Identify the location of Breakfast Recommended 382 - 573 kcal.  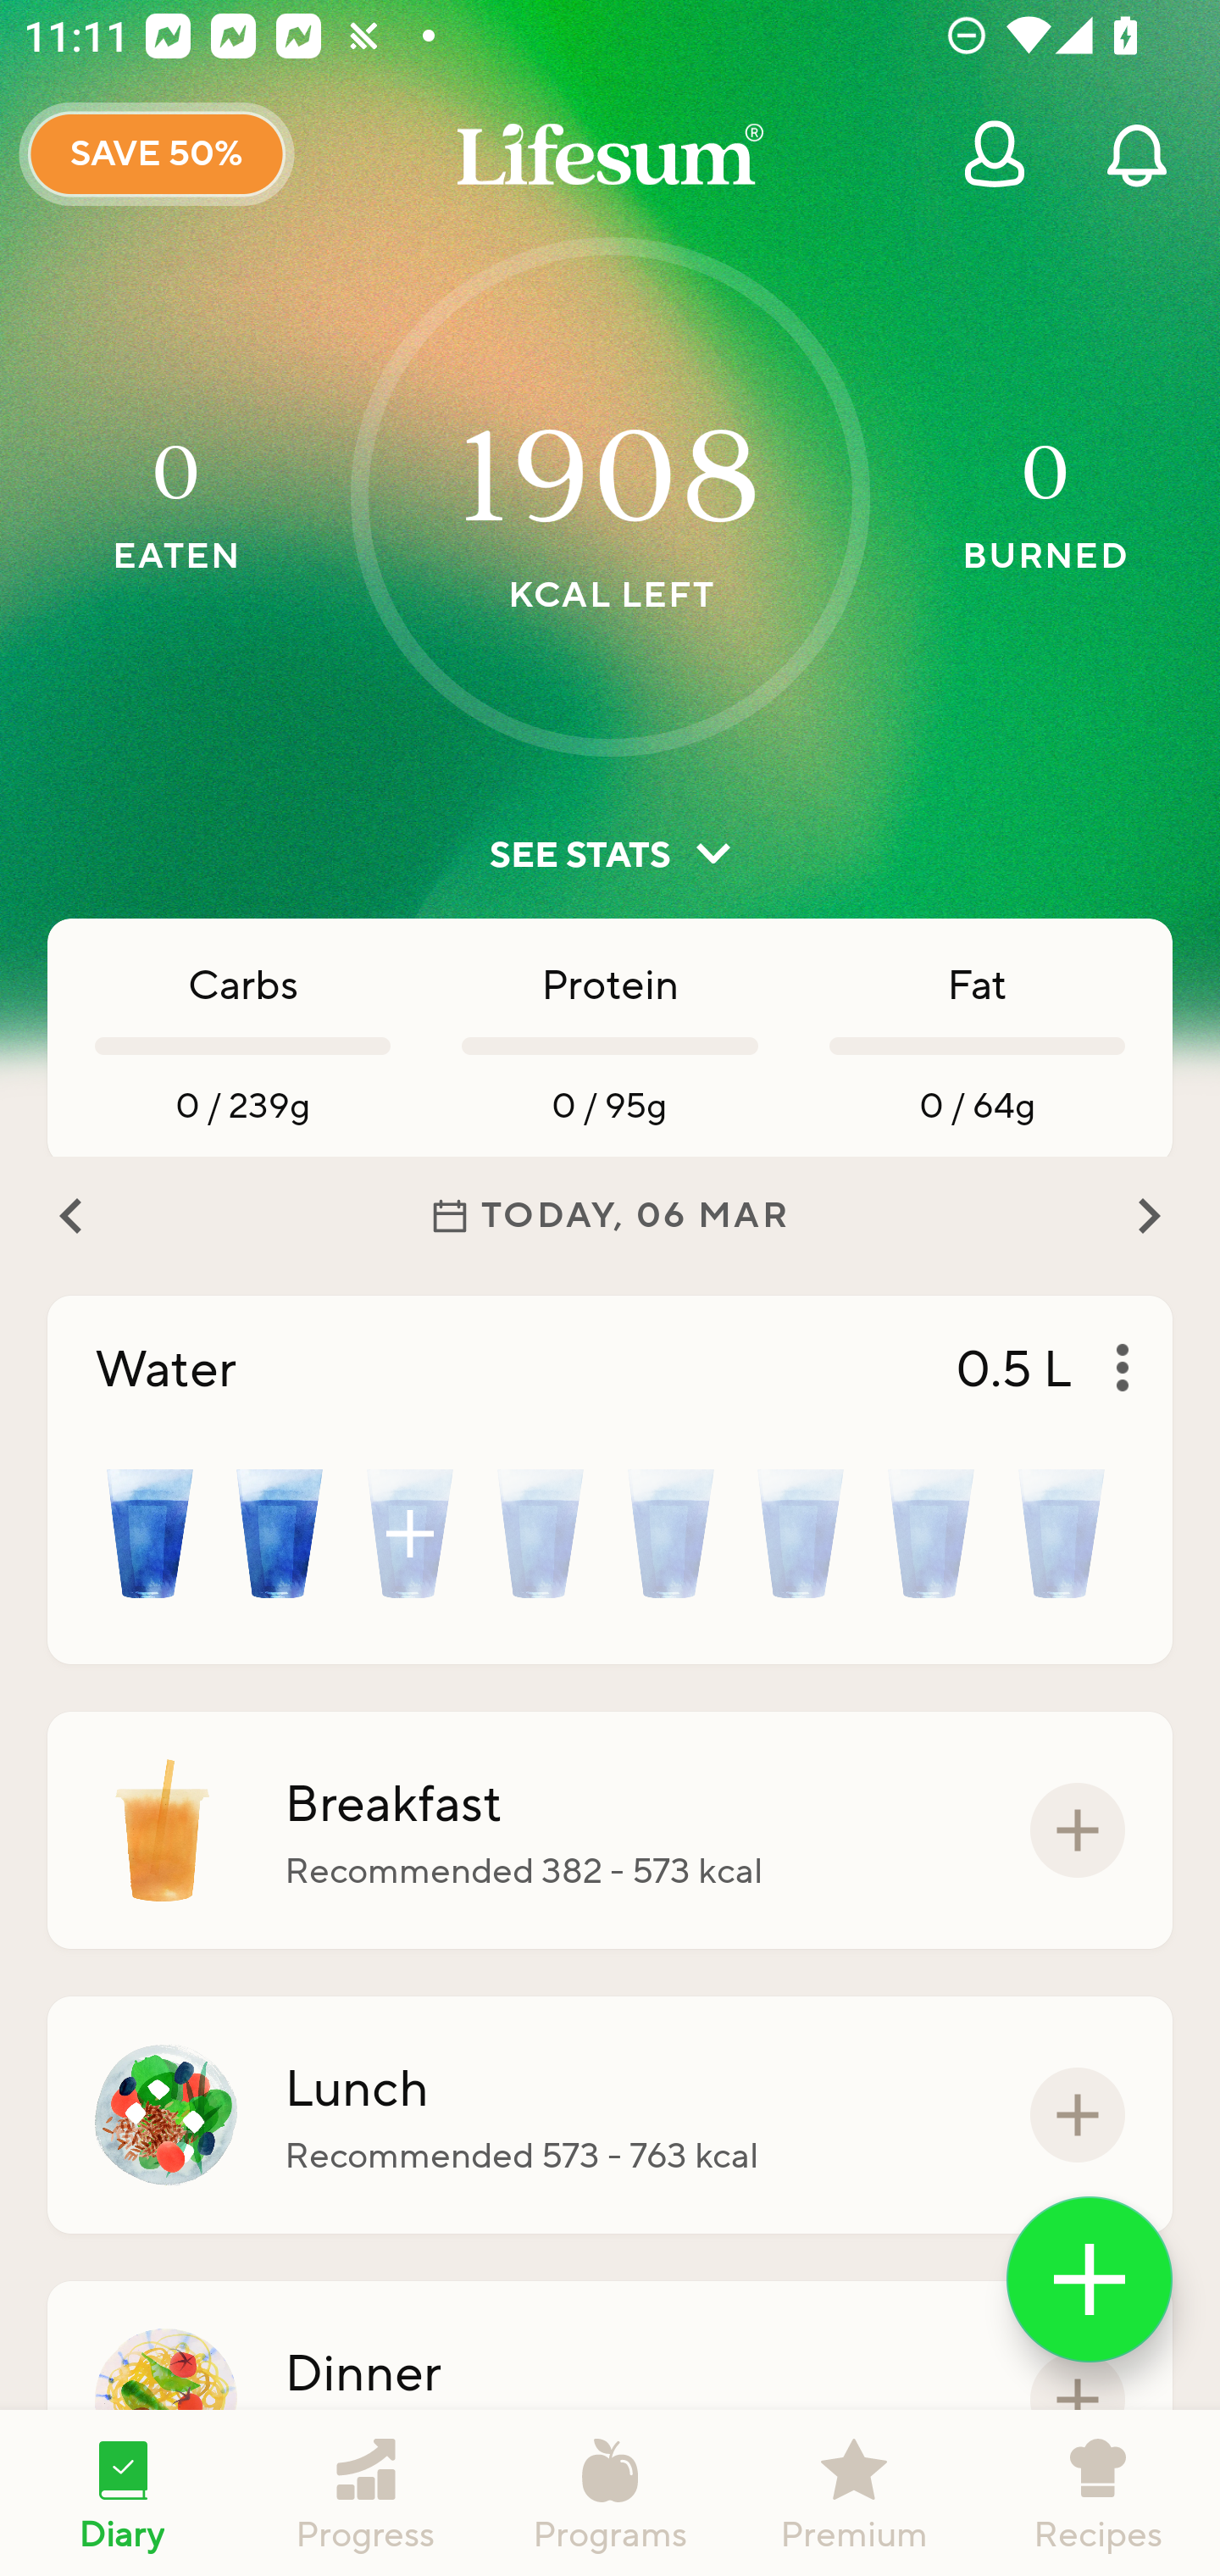
(610, 1830).